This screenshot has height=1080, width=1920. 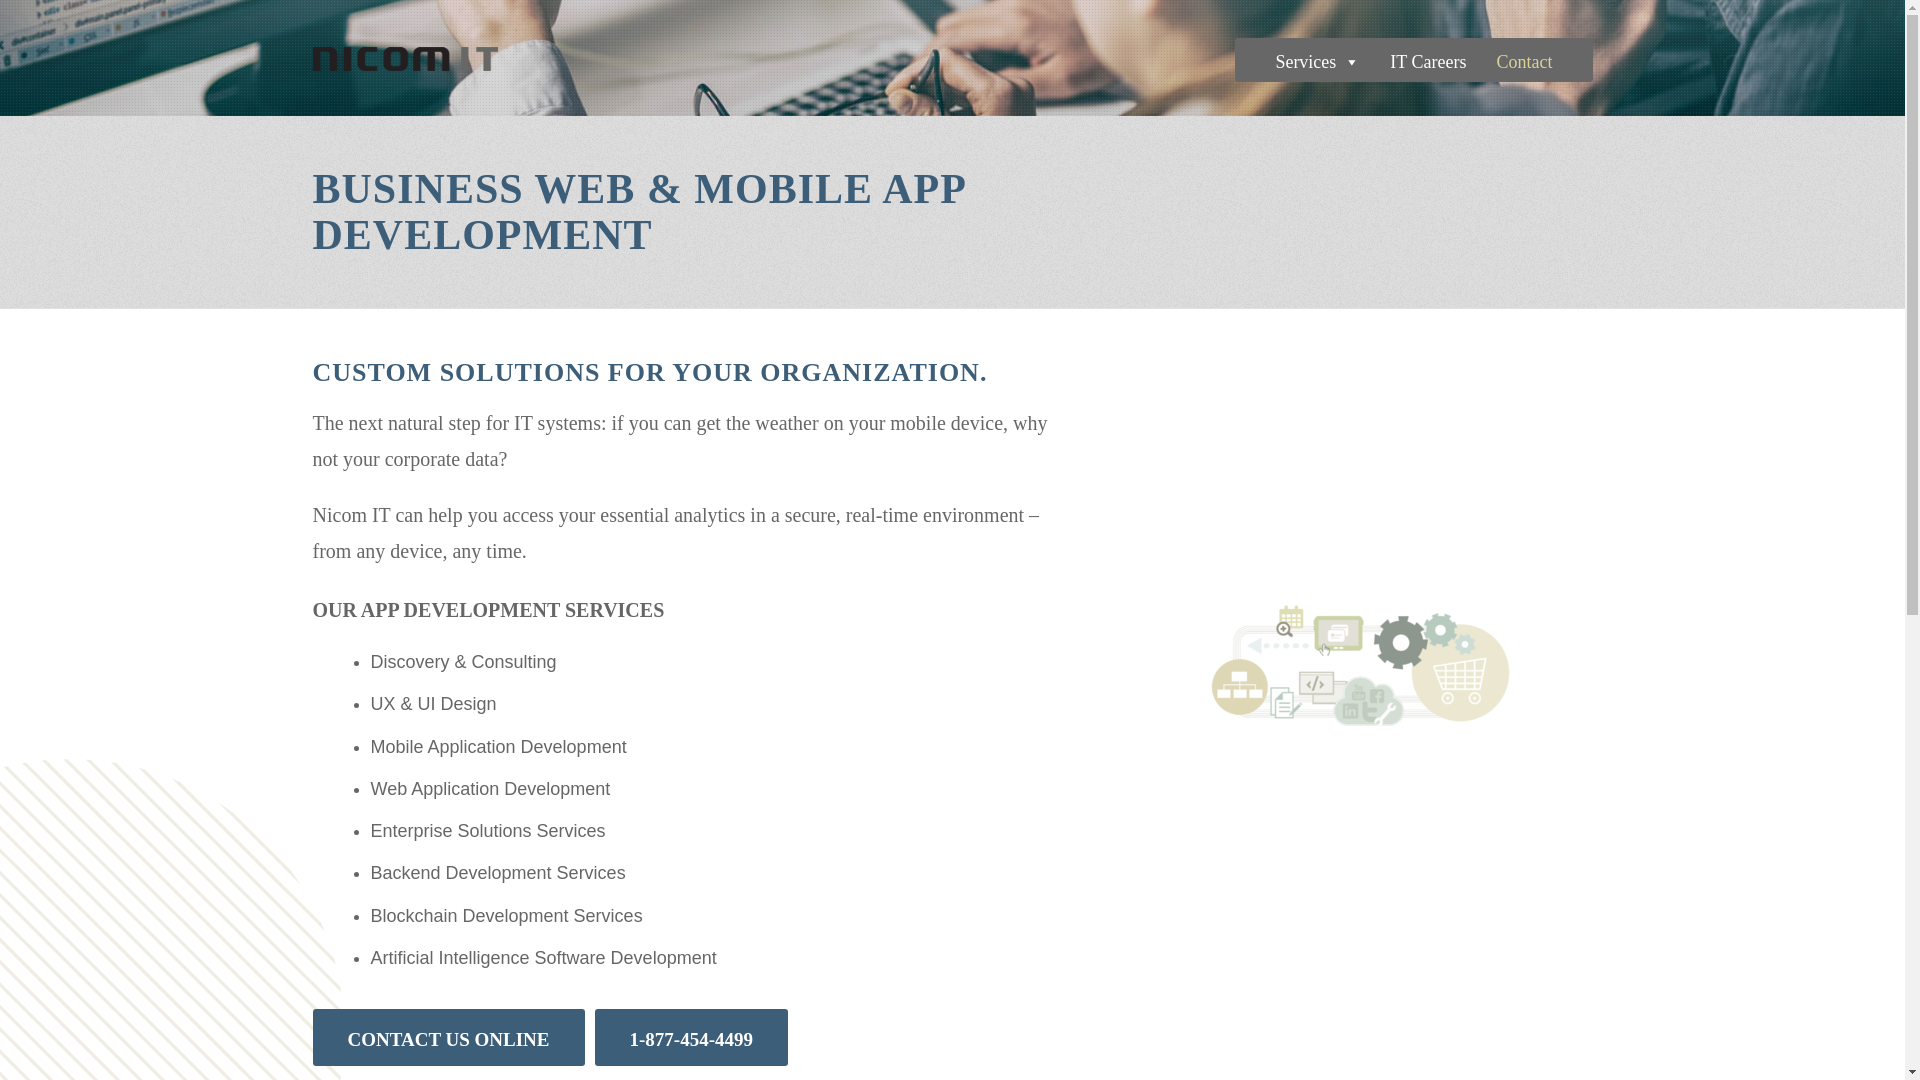 I want to click on CONTACT US ONLINE, so click(x=447, y=1036).